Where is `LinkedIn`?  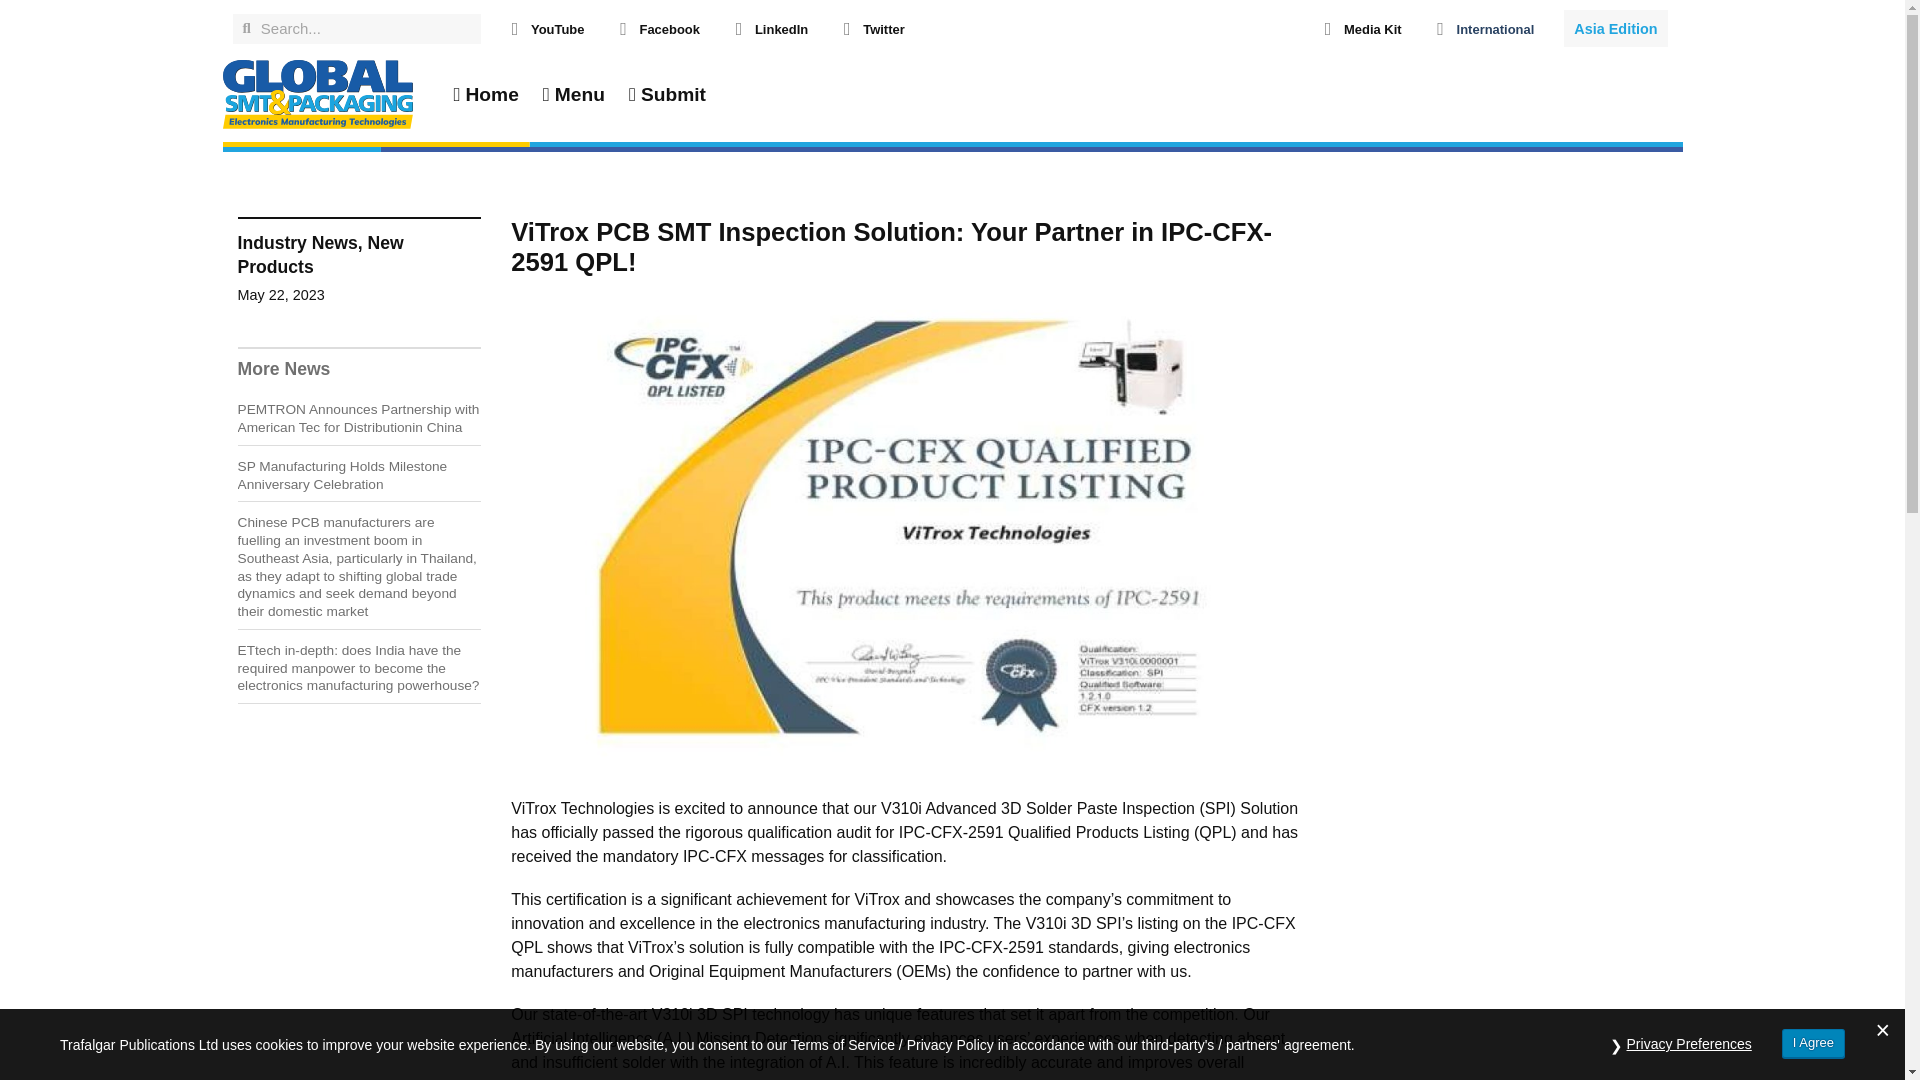
LinkedIn is located at coordinates (781, 28).